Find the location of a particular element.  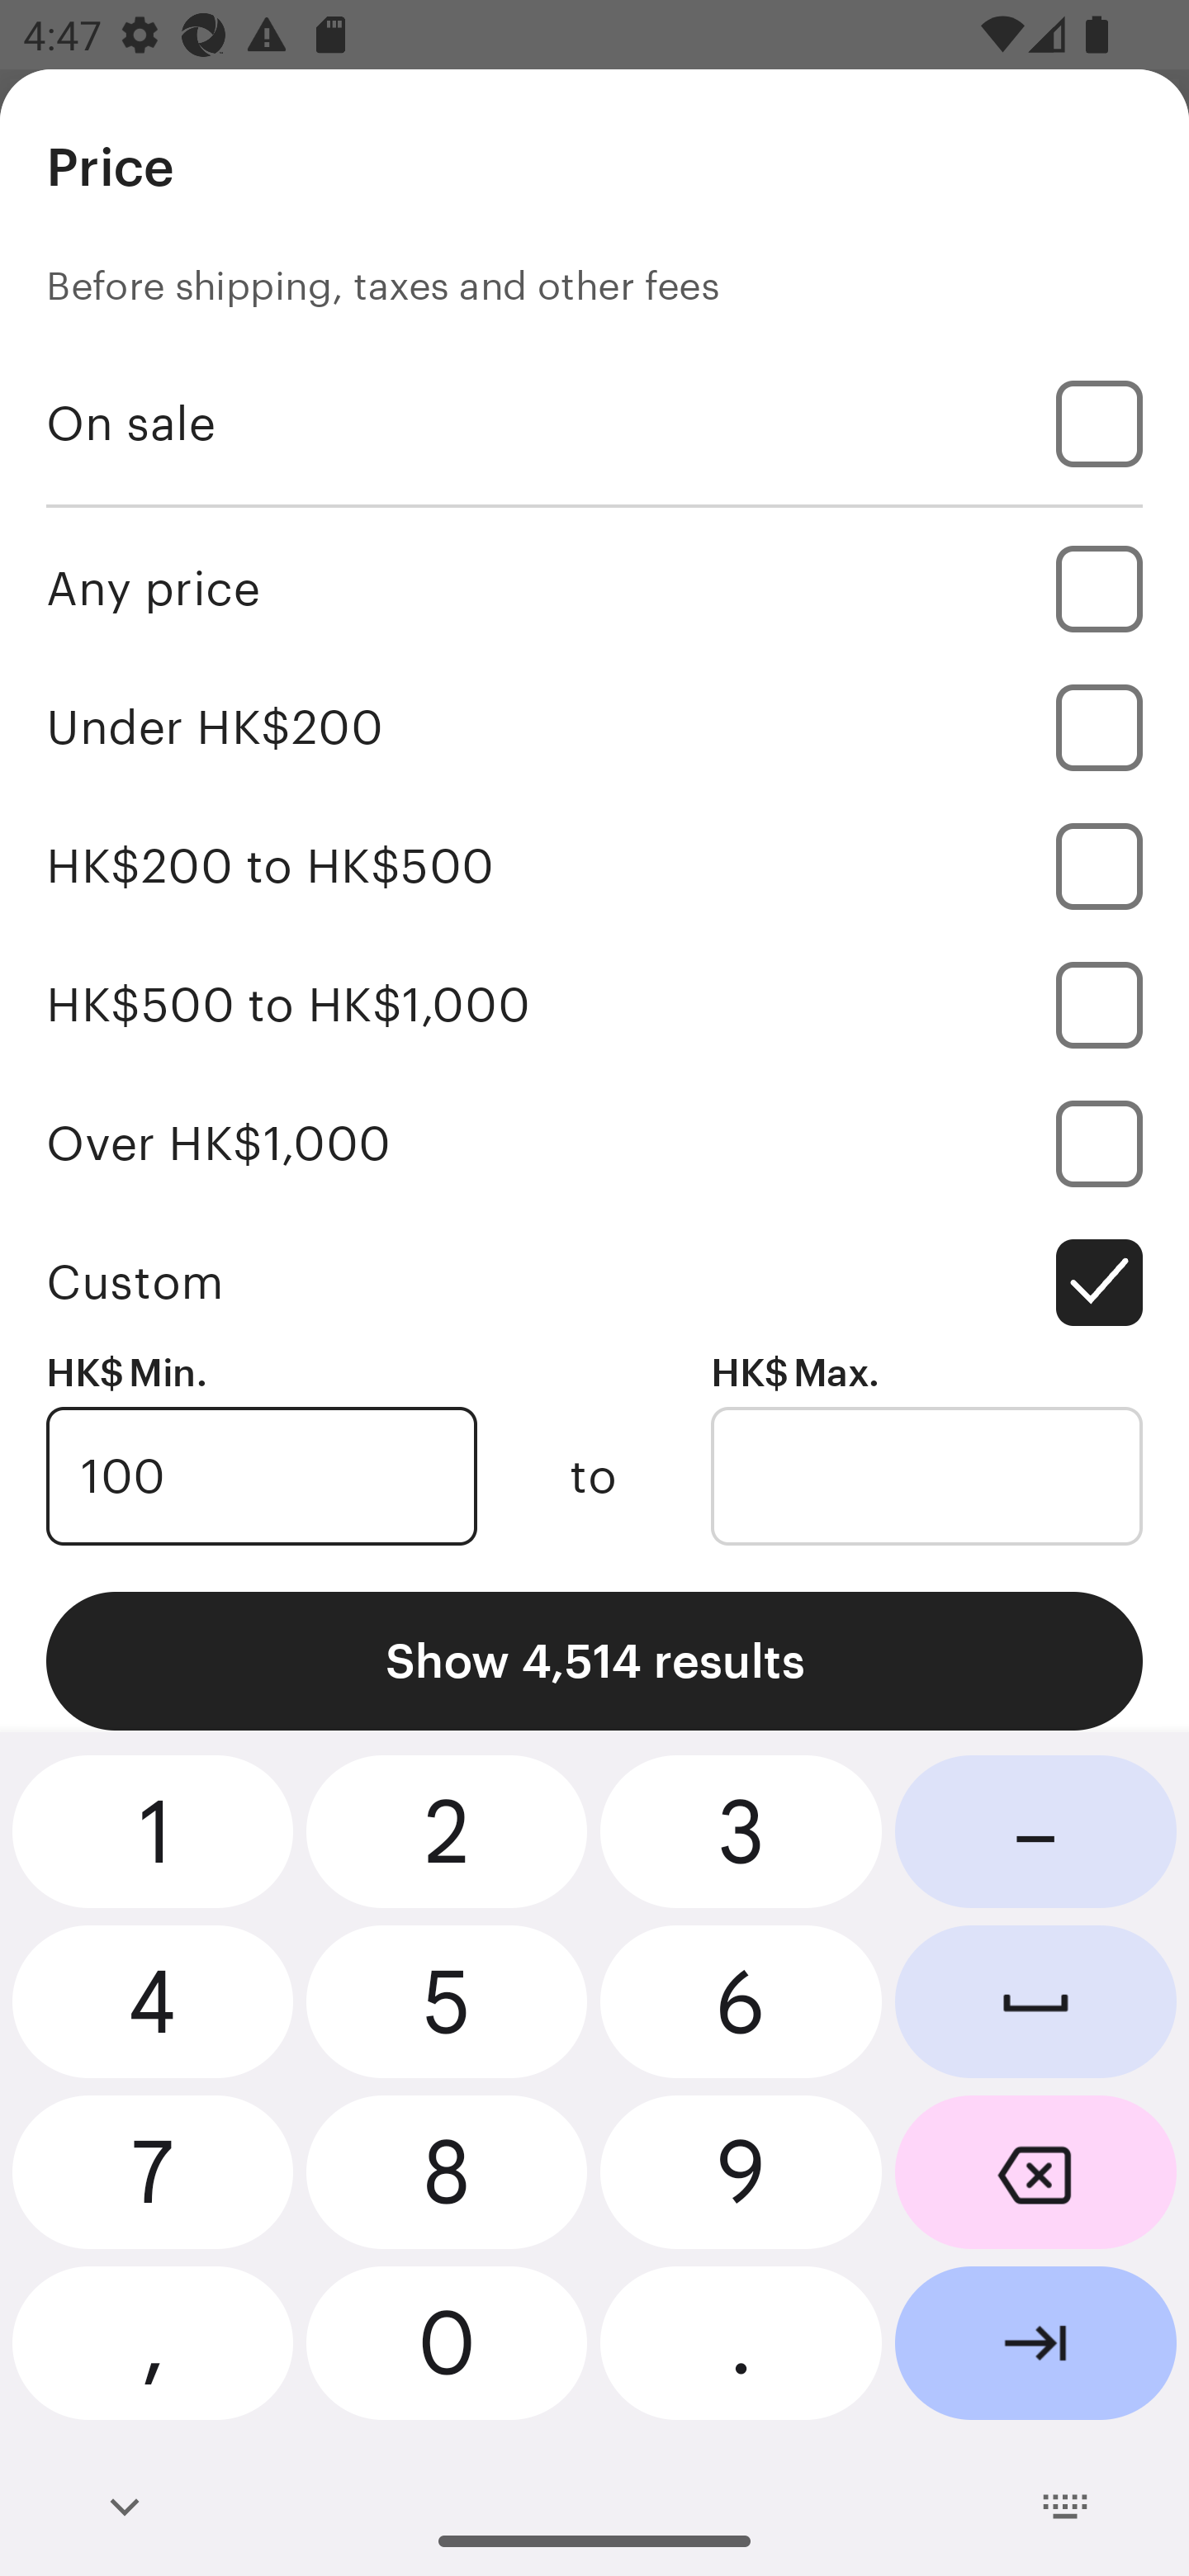

Any price is located at coordinates (594, 588).